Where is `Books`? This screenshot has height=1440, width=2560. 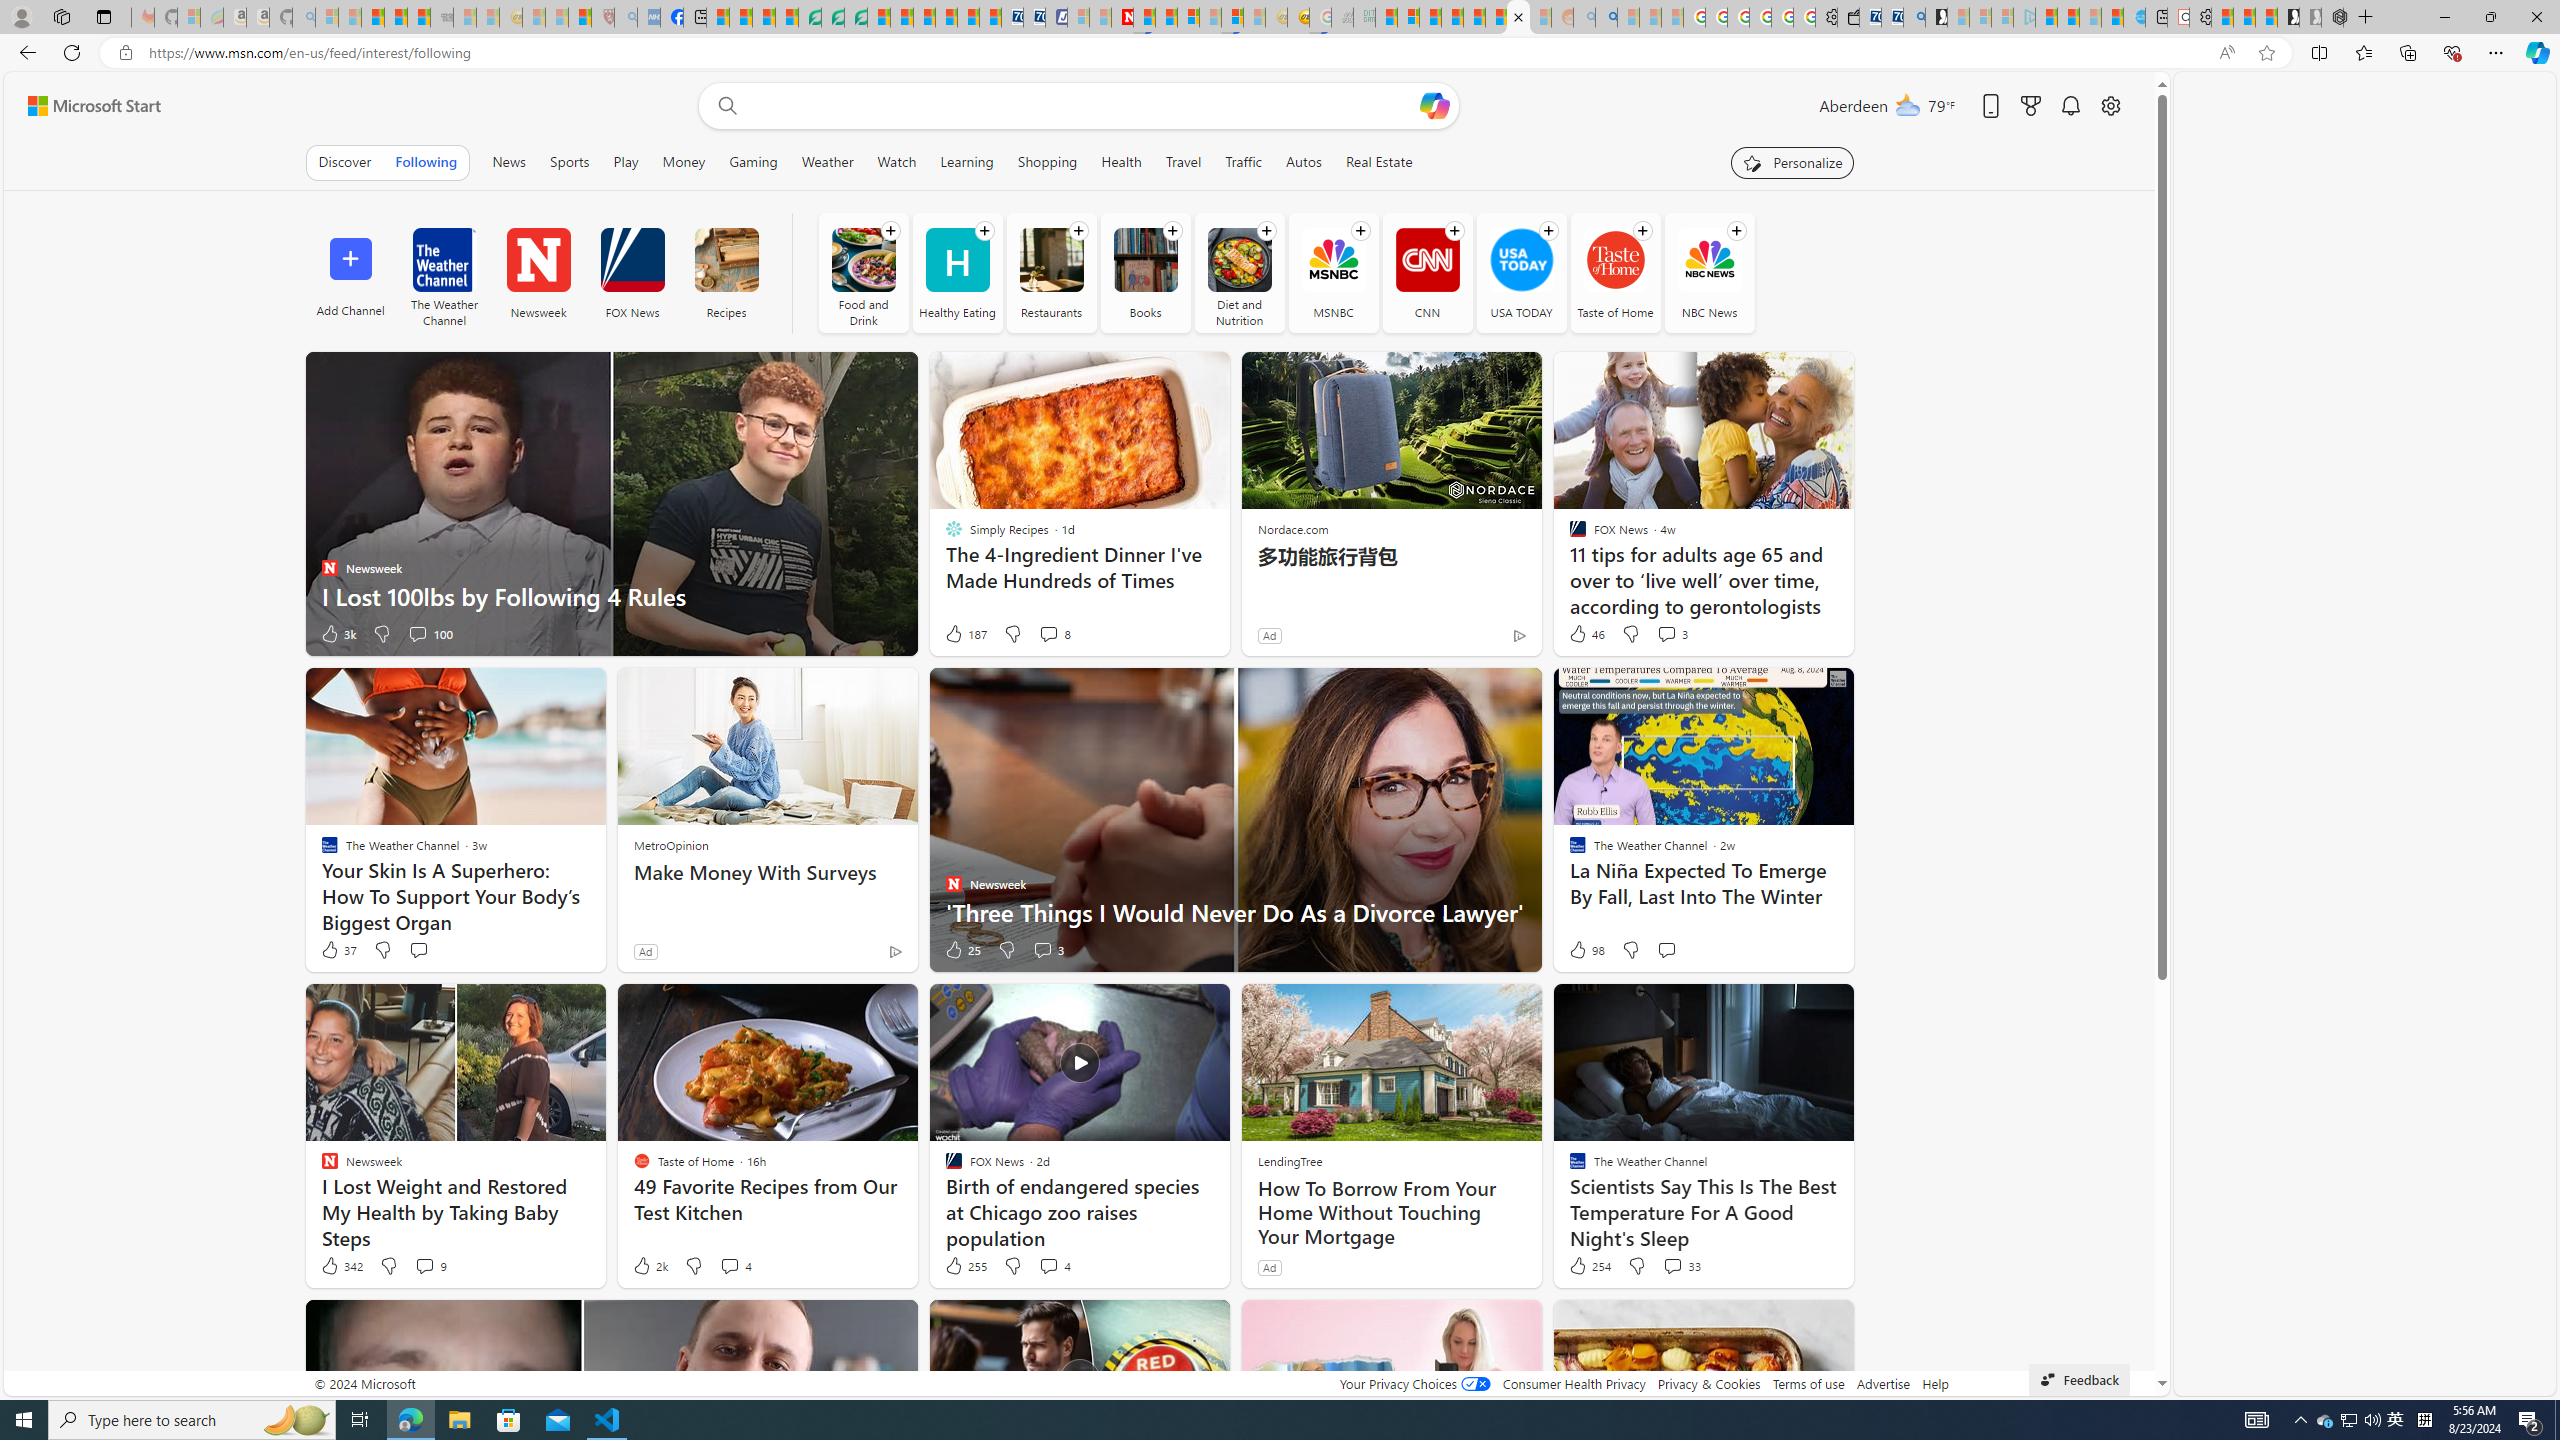 Books is located at coordinates (1145, 260).